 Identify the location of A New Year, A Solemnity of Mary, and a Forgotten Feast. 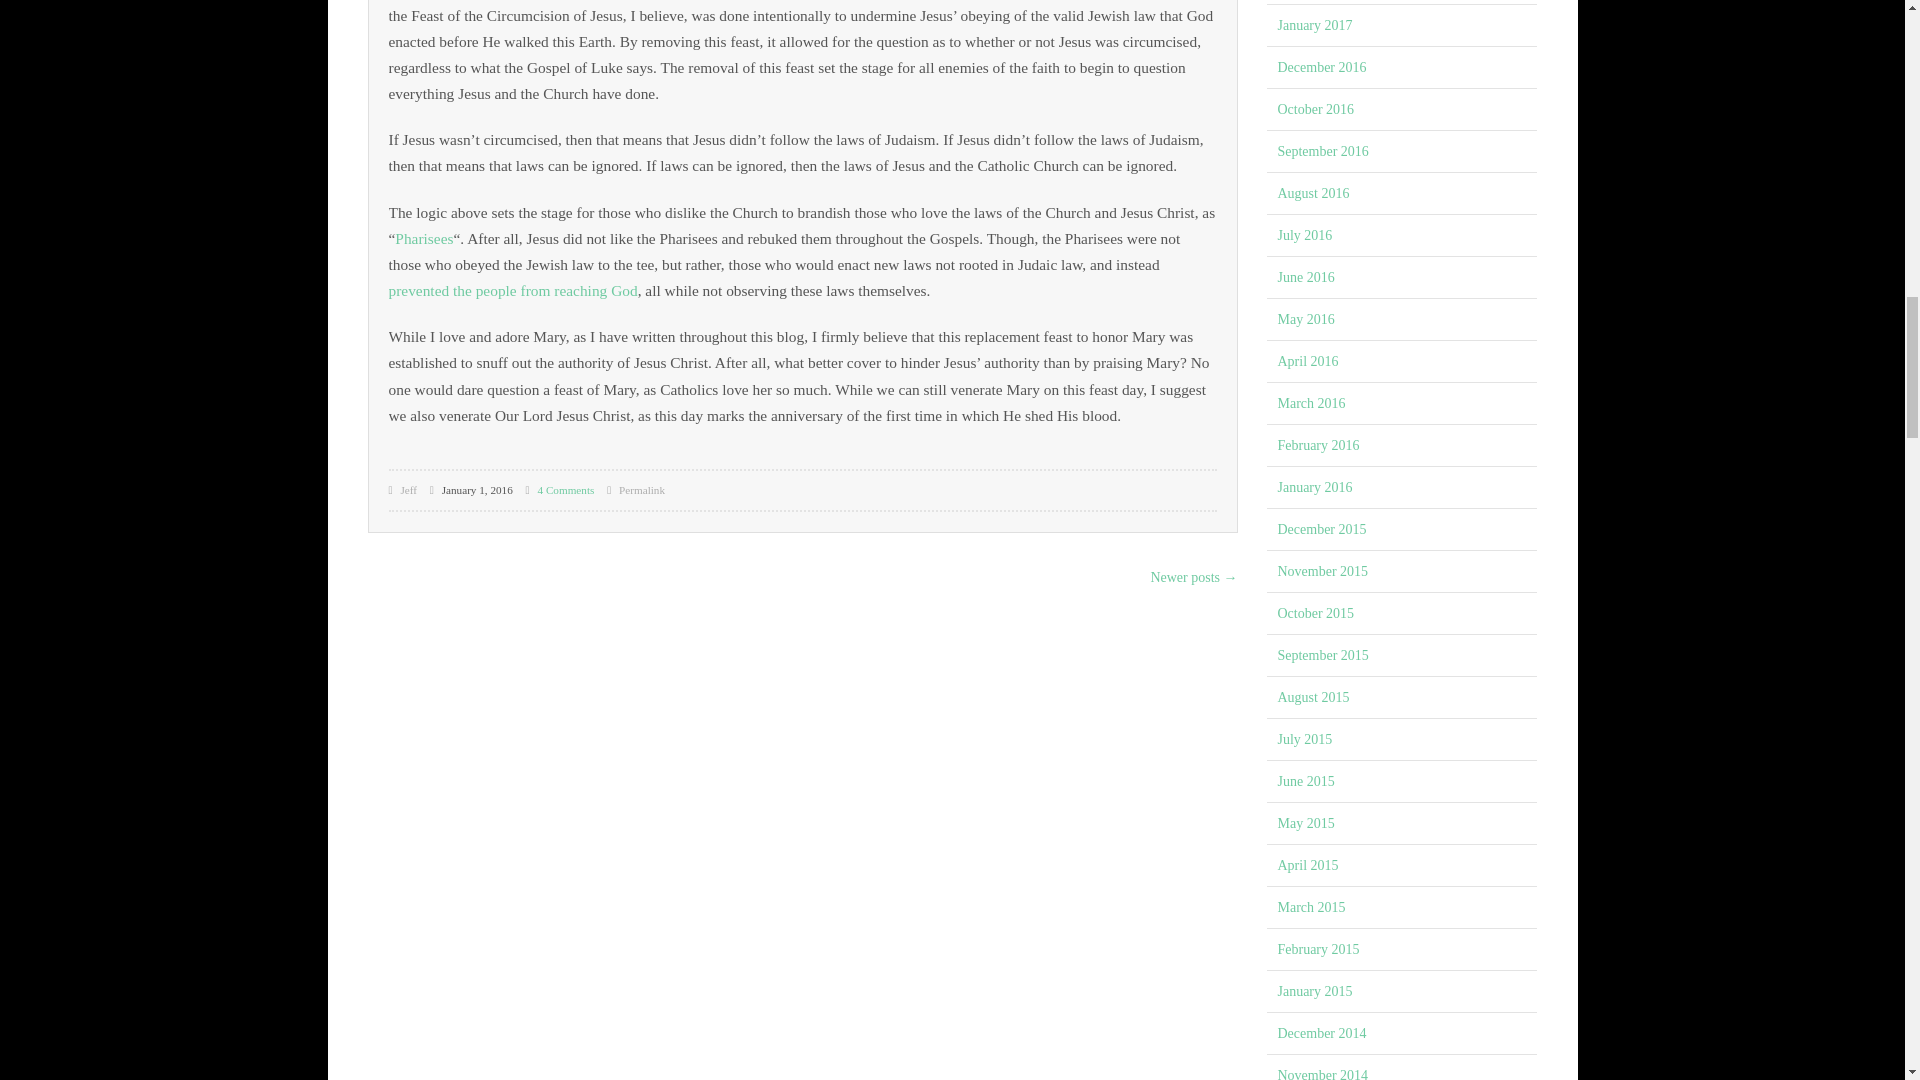
(641, 489).